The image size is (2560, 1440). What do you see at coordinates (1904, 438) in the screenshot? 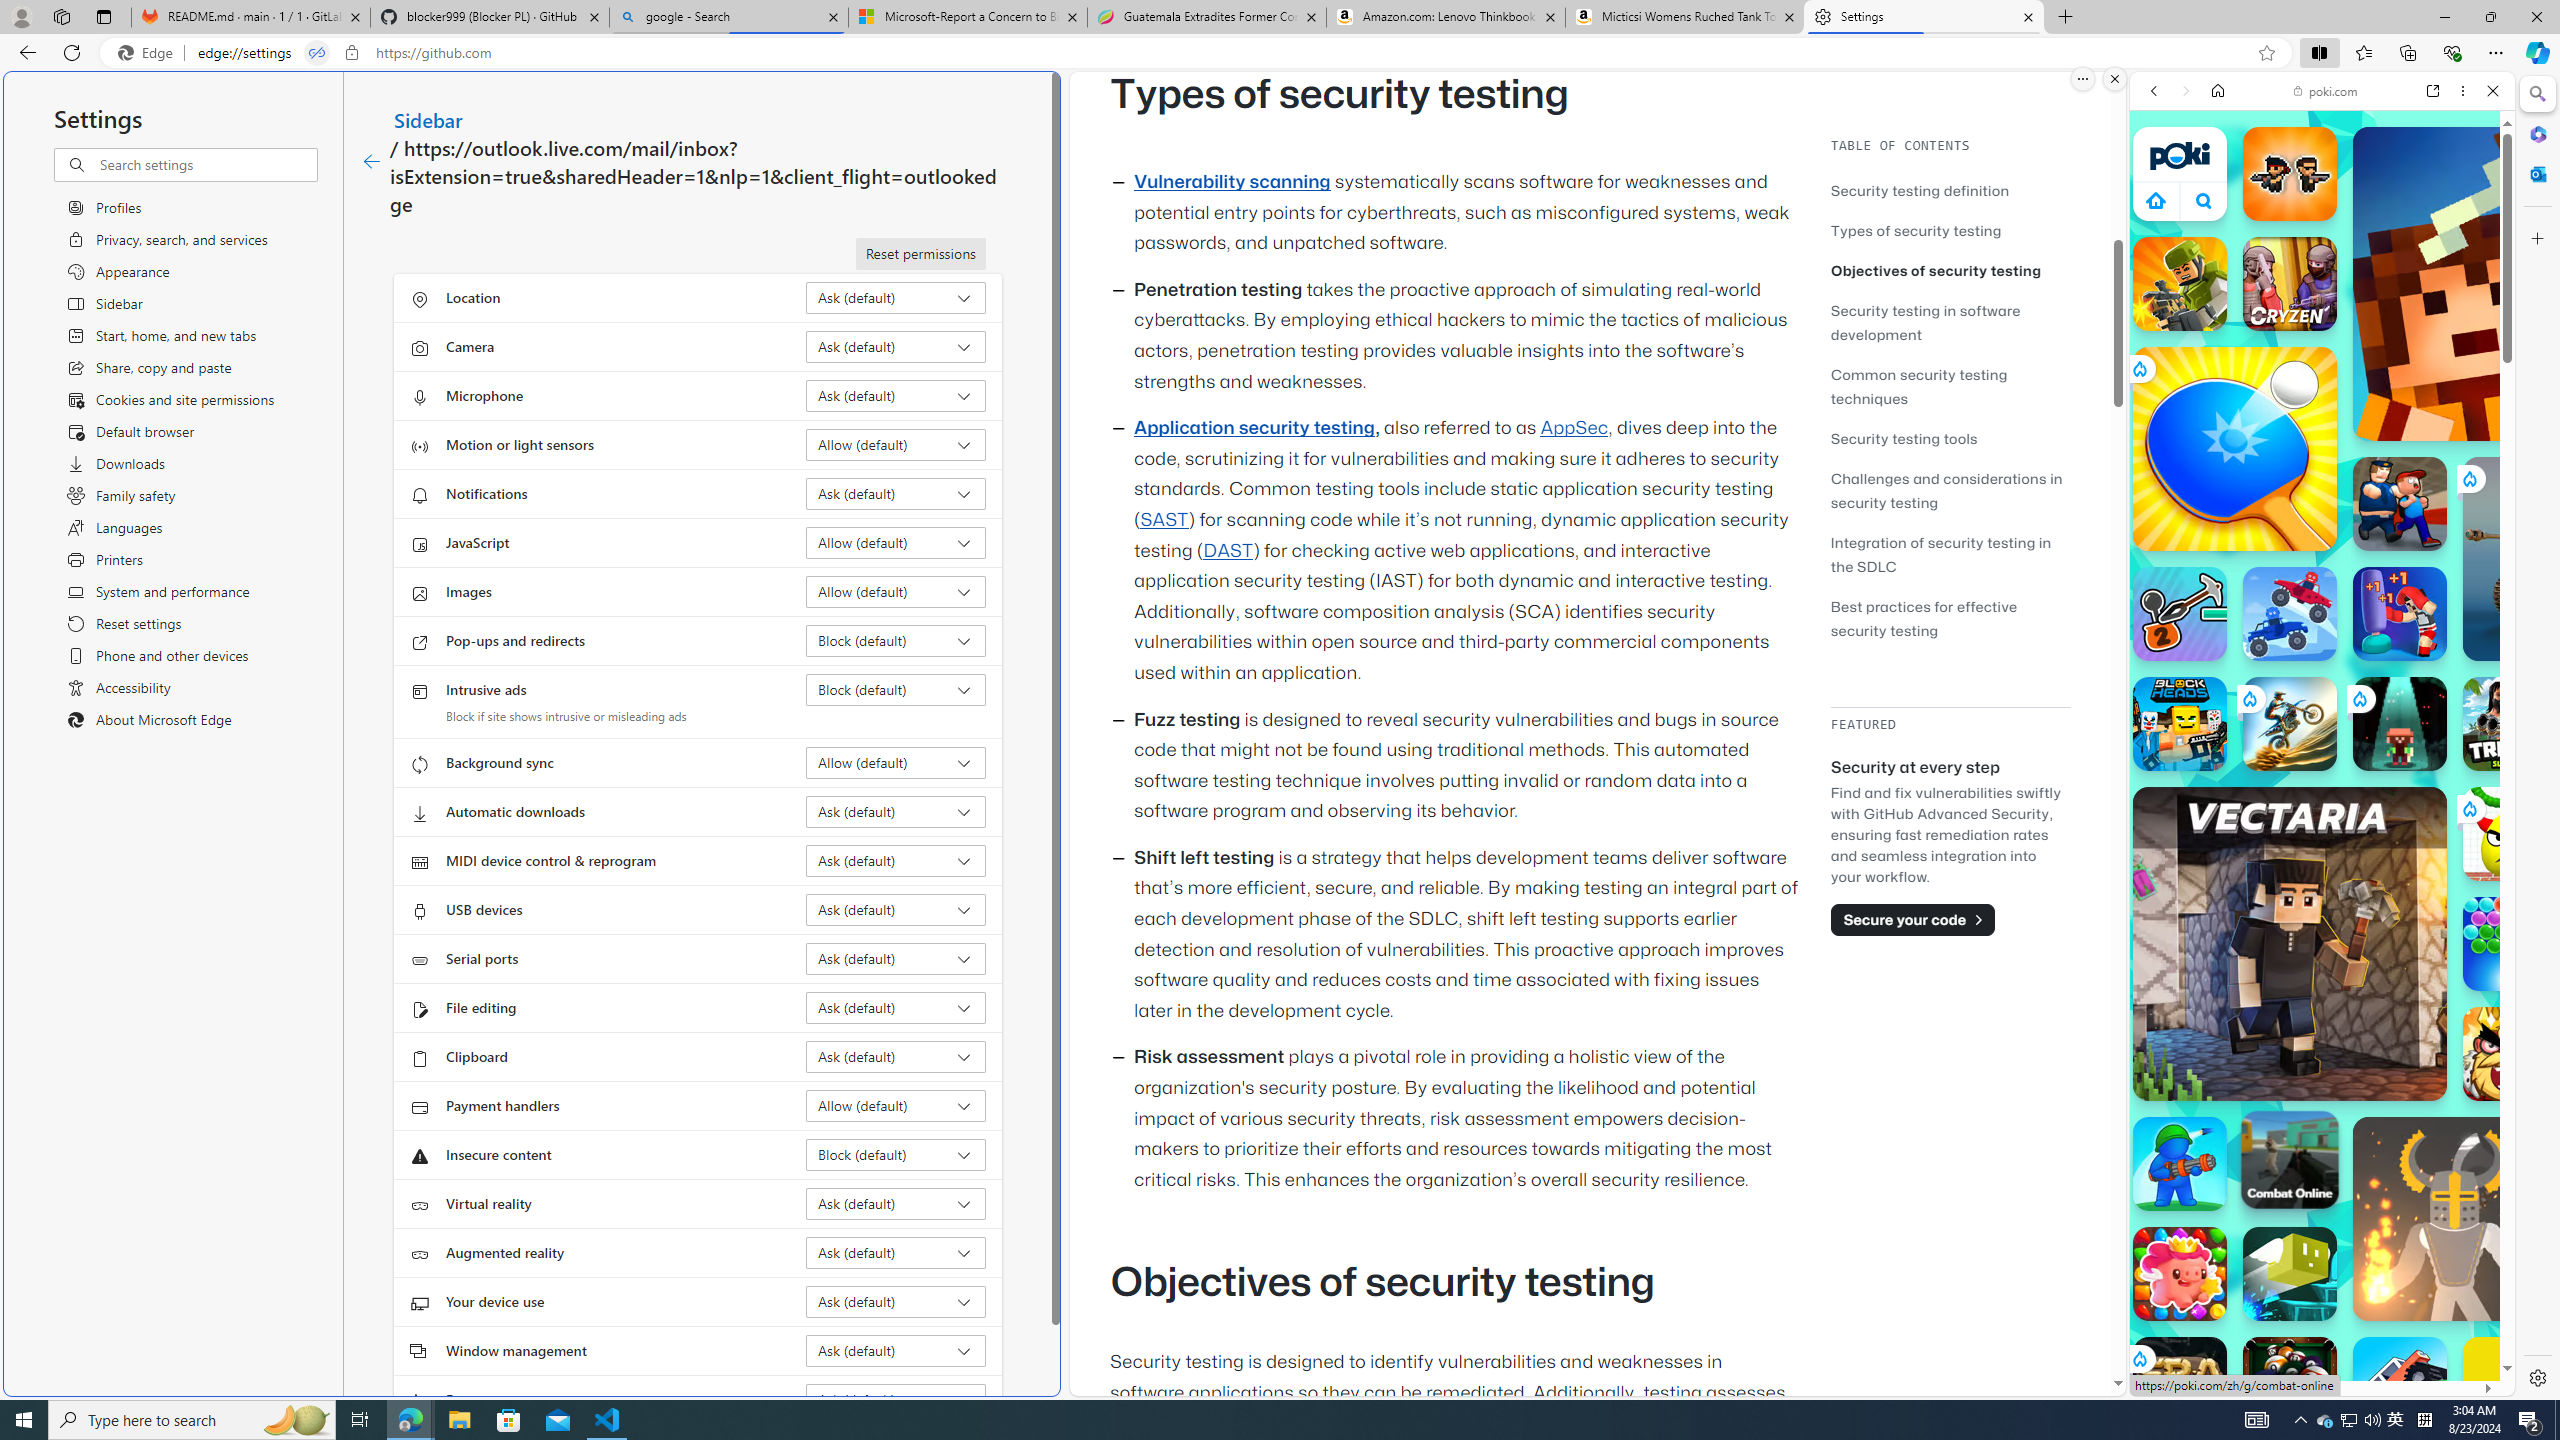
I see `Security testing tools` at bounding box center [1904, 438].